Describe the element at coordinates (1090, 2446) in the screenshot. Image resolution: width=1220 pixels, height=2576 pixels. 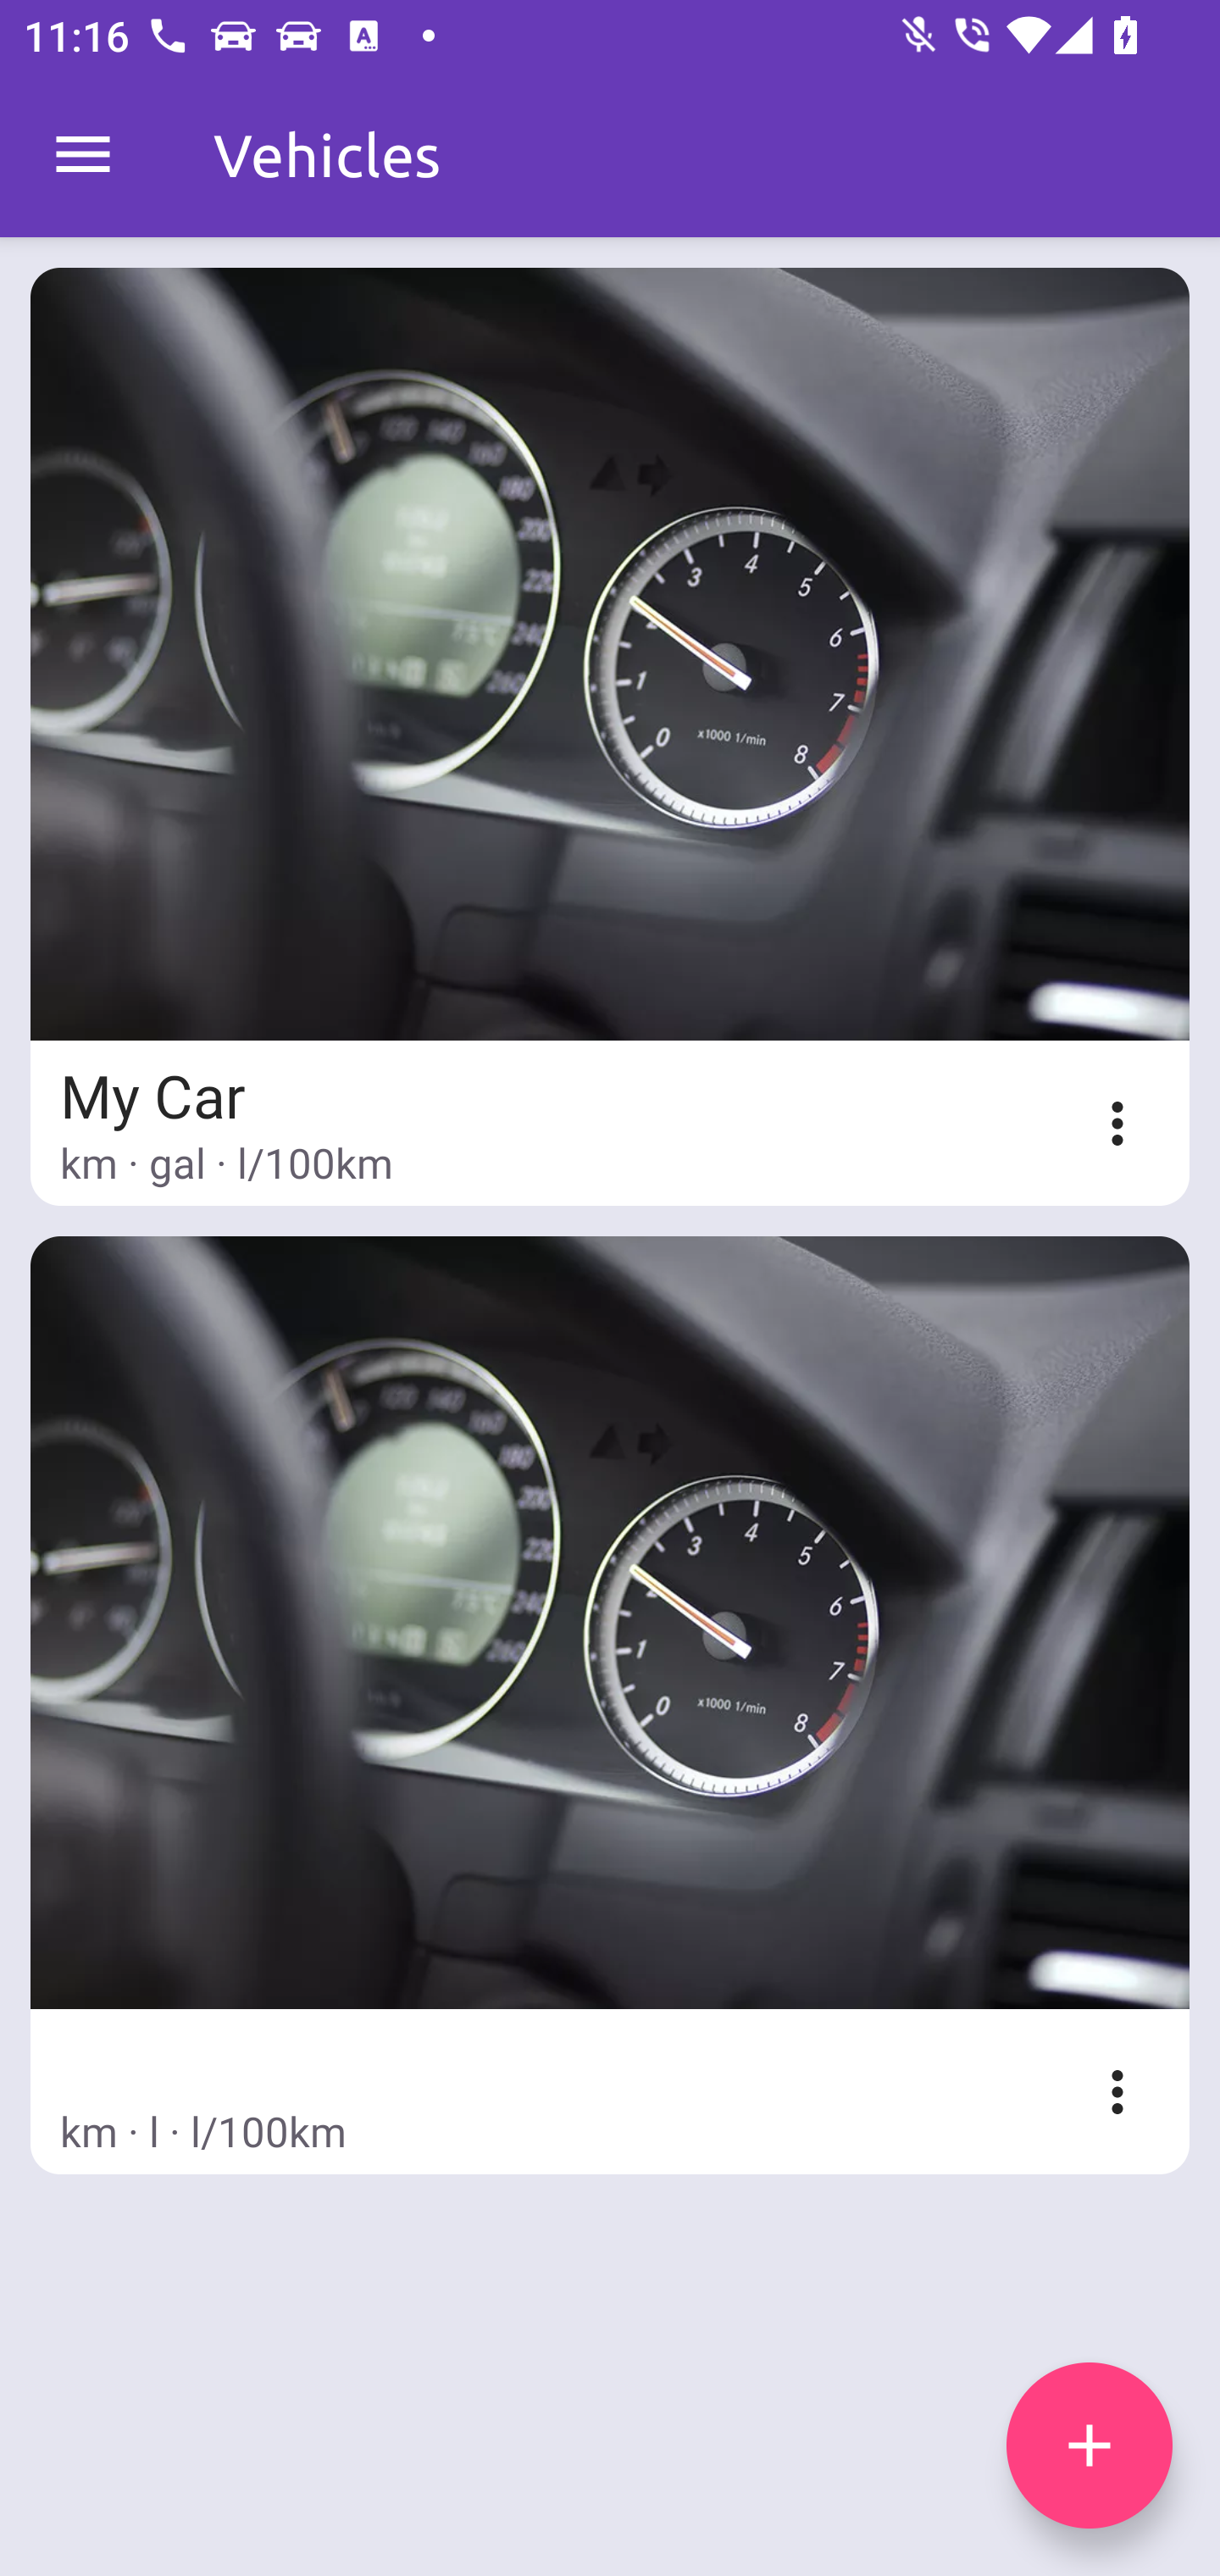
I see `add icon` at that location.